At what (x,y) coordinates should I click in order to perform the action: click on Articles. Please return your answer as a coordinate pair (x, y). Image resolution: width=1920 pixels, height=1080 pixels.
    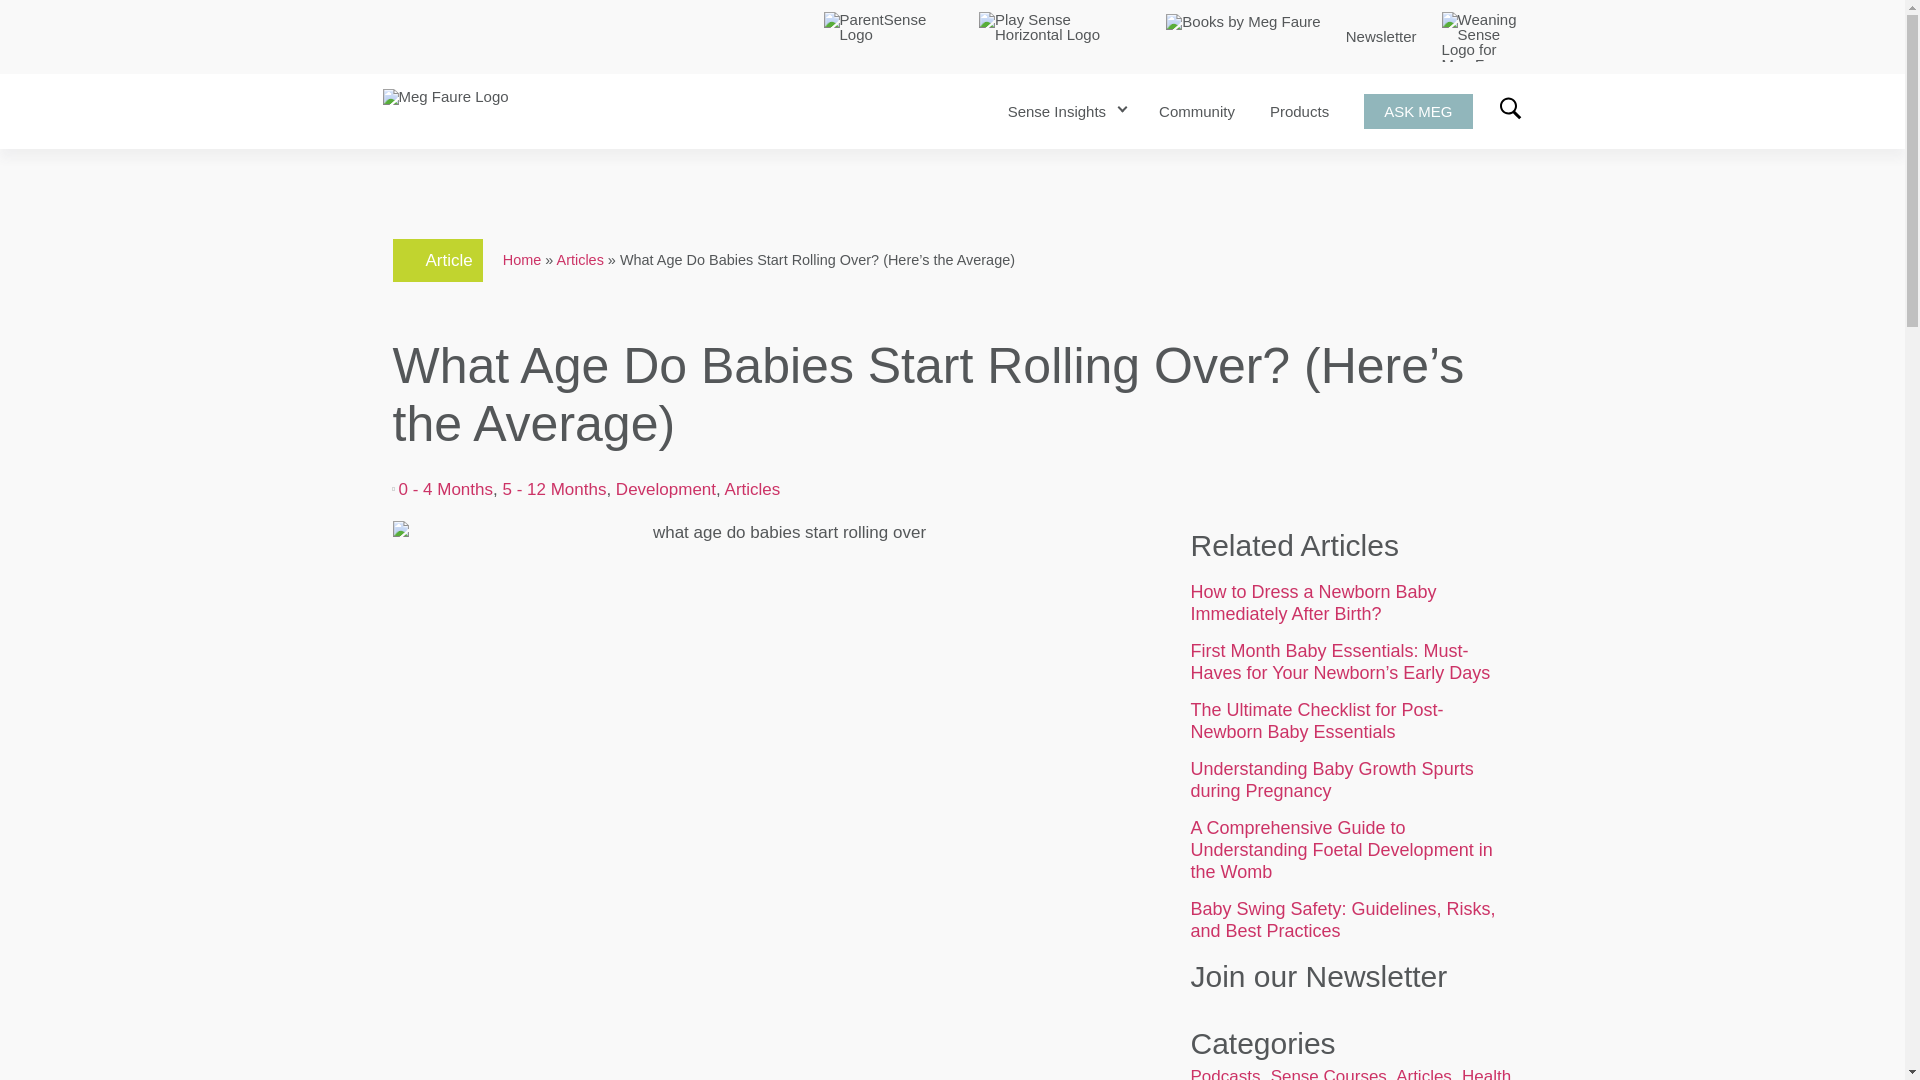
    Looking at the image, I should click on (580, 259).